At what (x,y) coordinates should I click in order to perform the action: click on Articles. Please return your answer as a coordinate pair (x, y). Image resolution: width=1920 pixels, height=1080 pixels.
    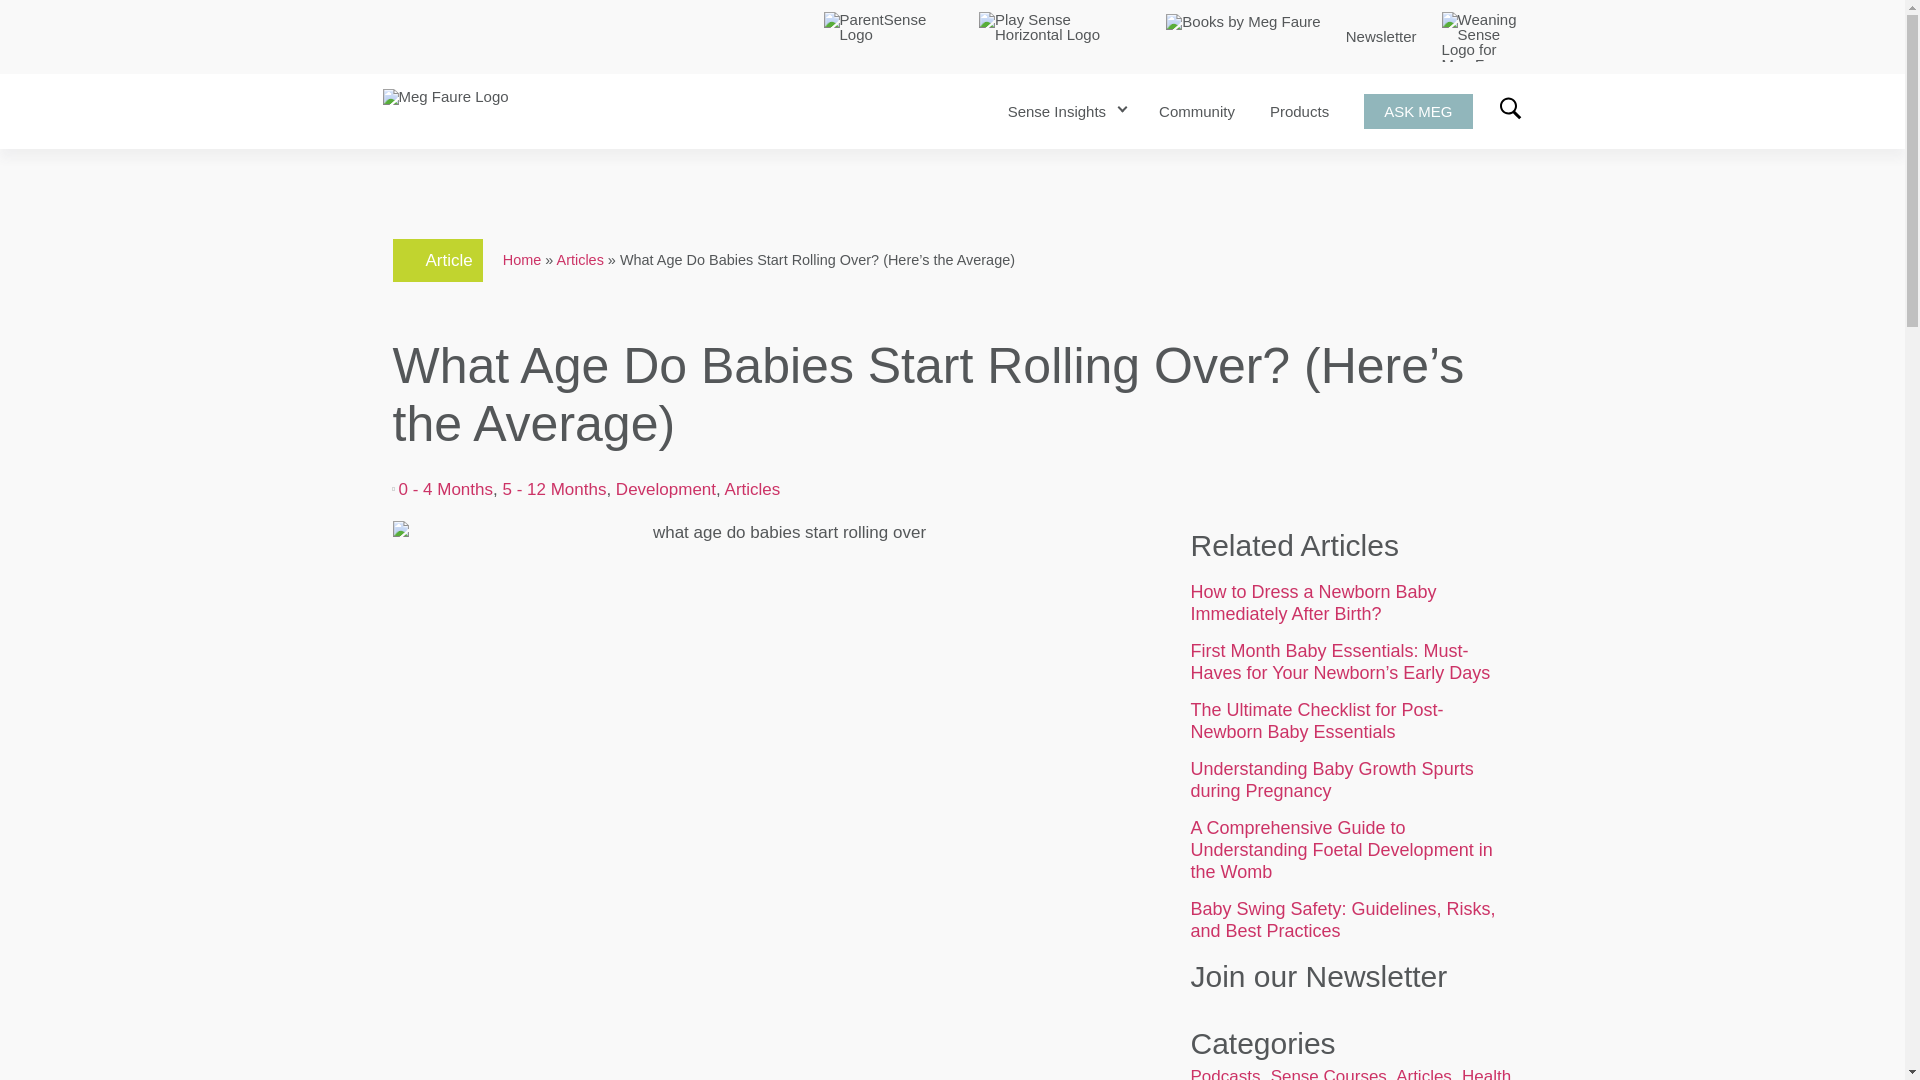
    Looking at the image, I should click on (580, 259).